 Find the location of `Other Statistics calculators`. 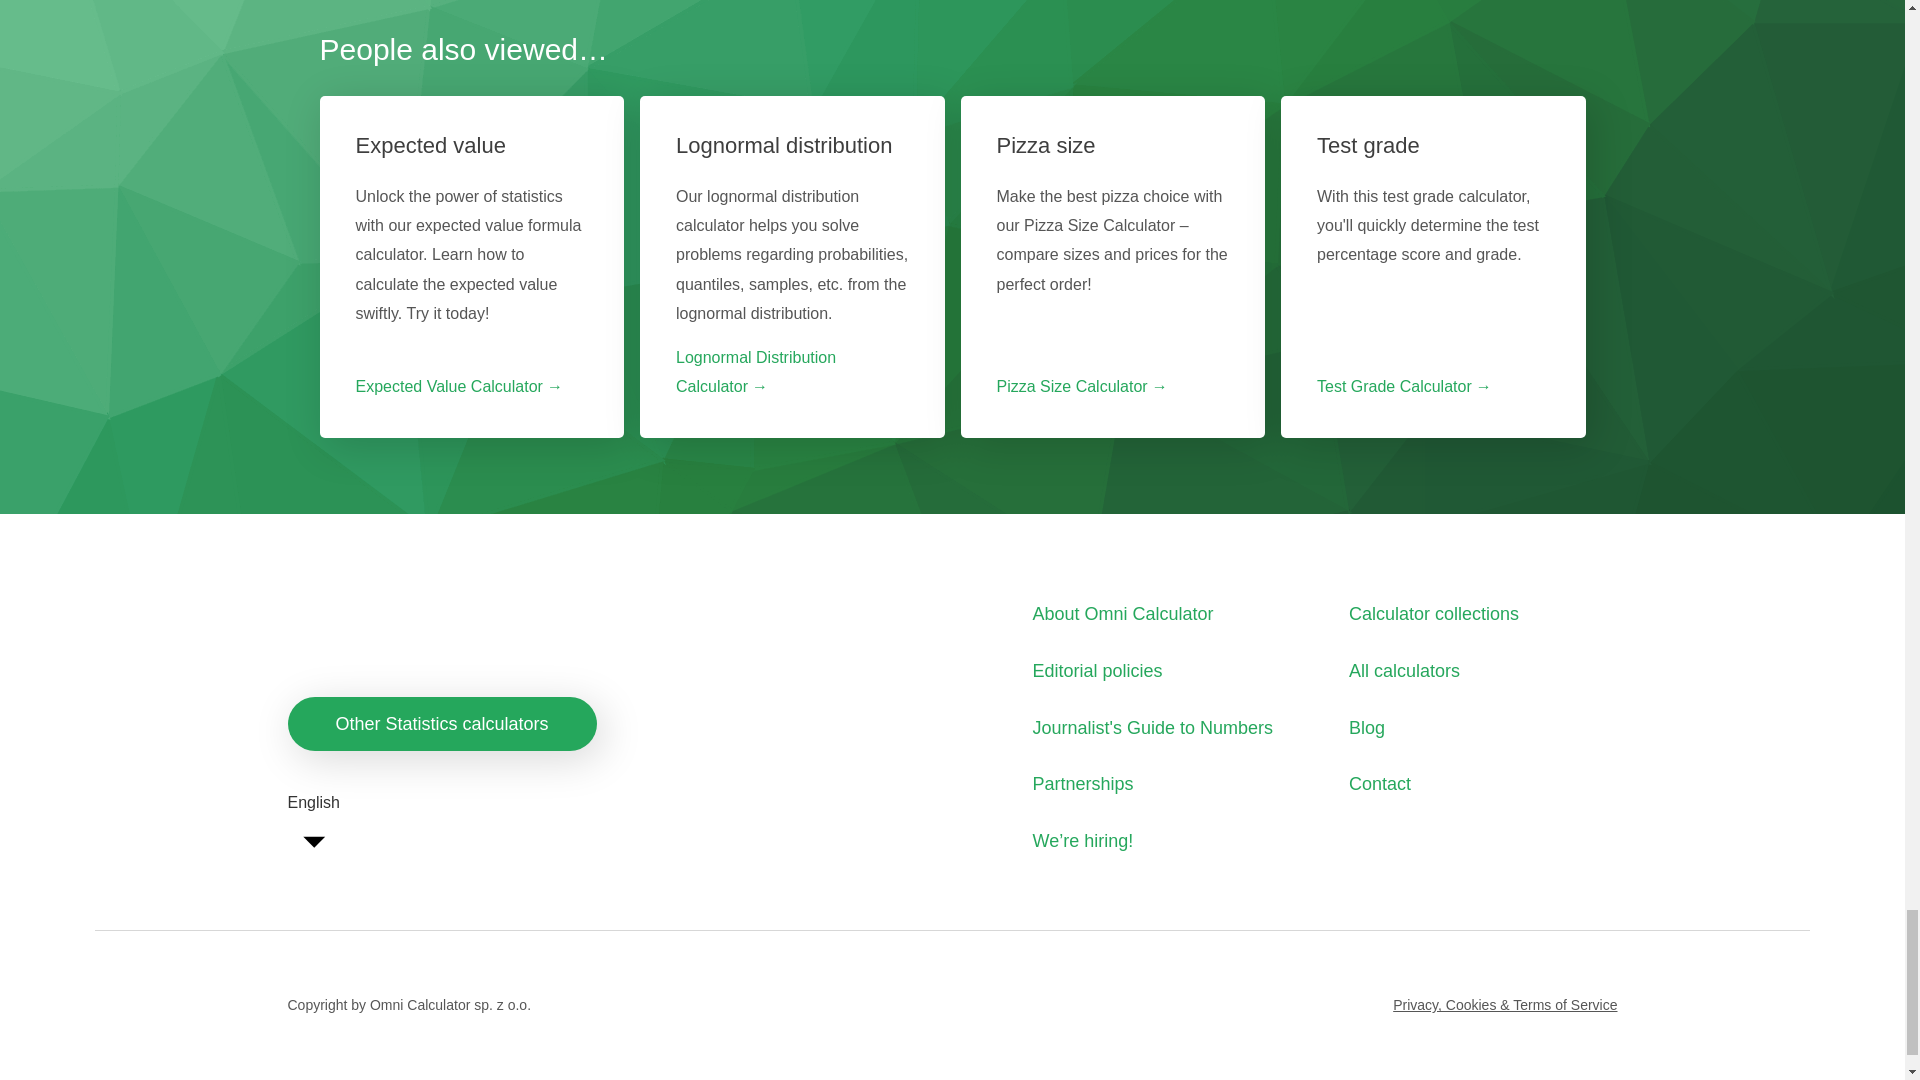

Other Statistics calculators is located at coordinates (442, 723).